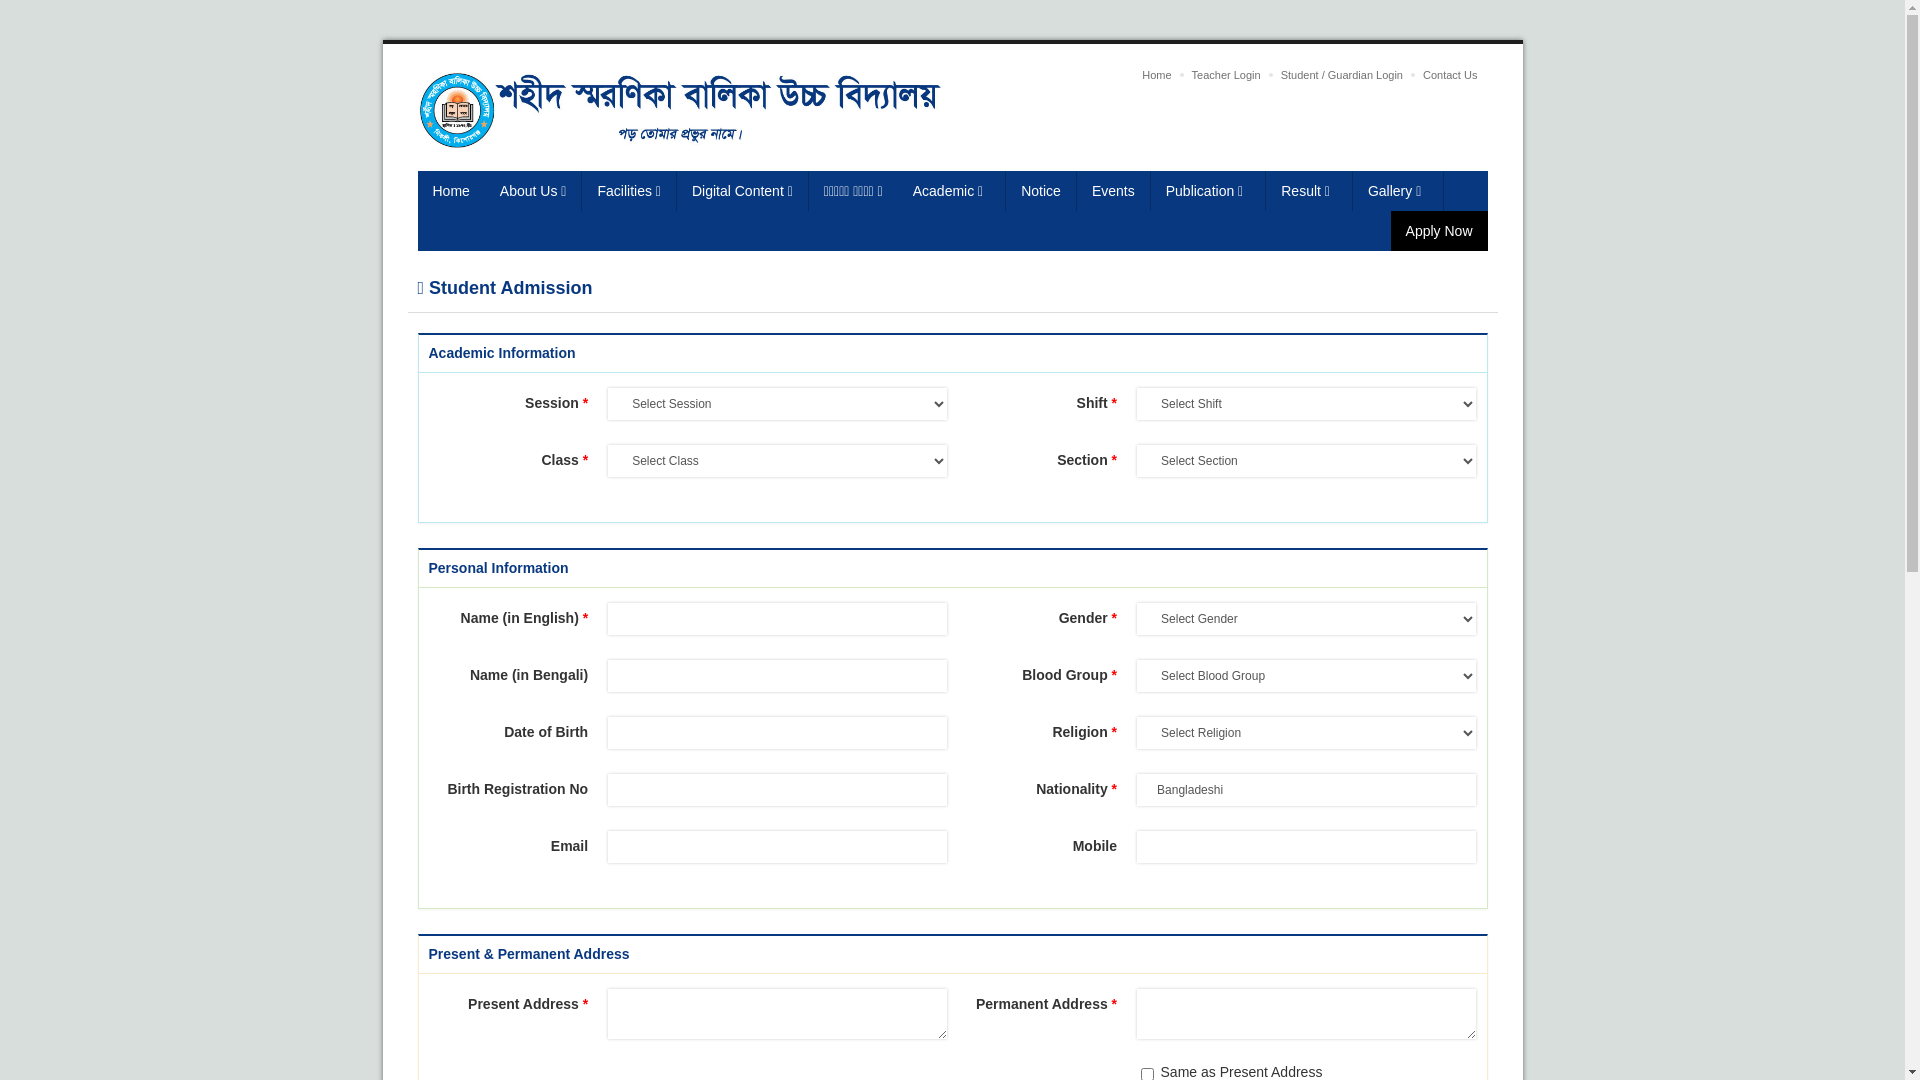 This screenshot has width=1920, height=1080. Describe the element at coordinates (1042, 191) in the screenshot. I see `Notice` at that location.